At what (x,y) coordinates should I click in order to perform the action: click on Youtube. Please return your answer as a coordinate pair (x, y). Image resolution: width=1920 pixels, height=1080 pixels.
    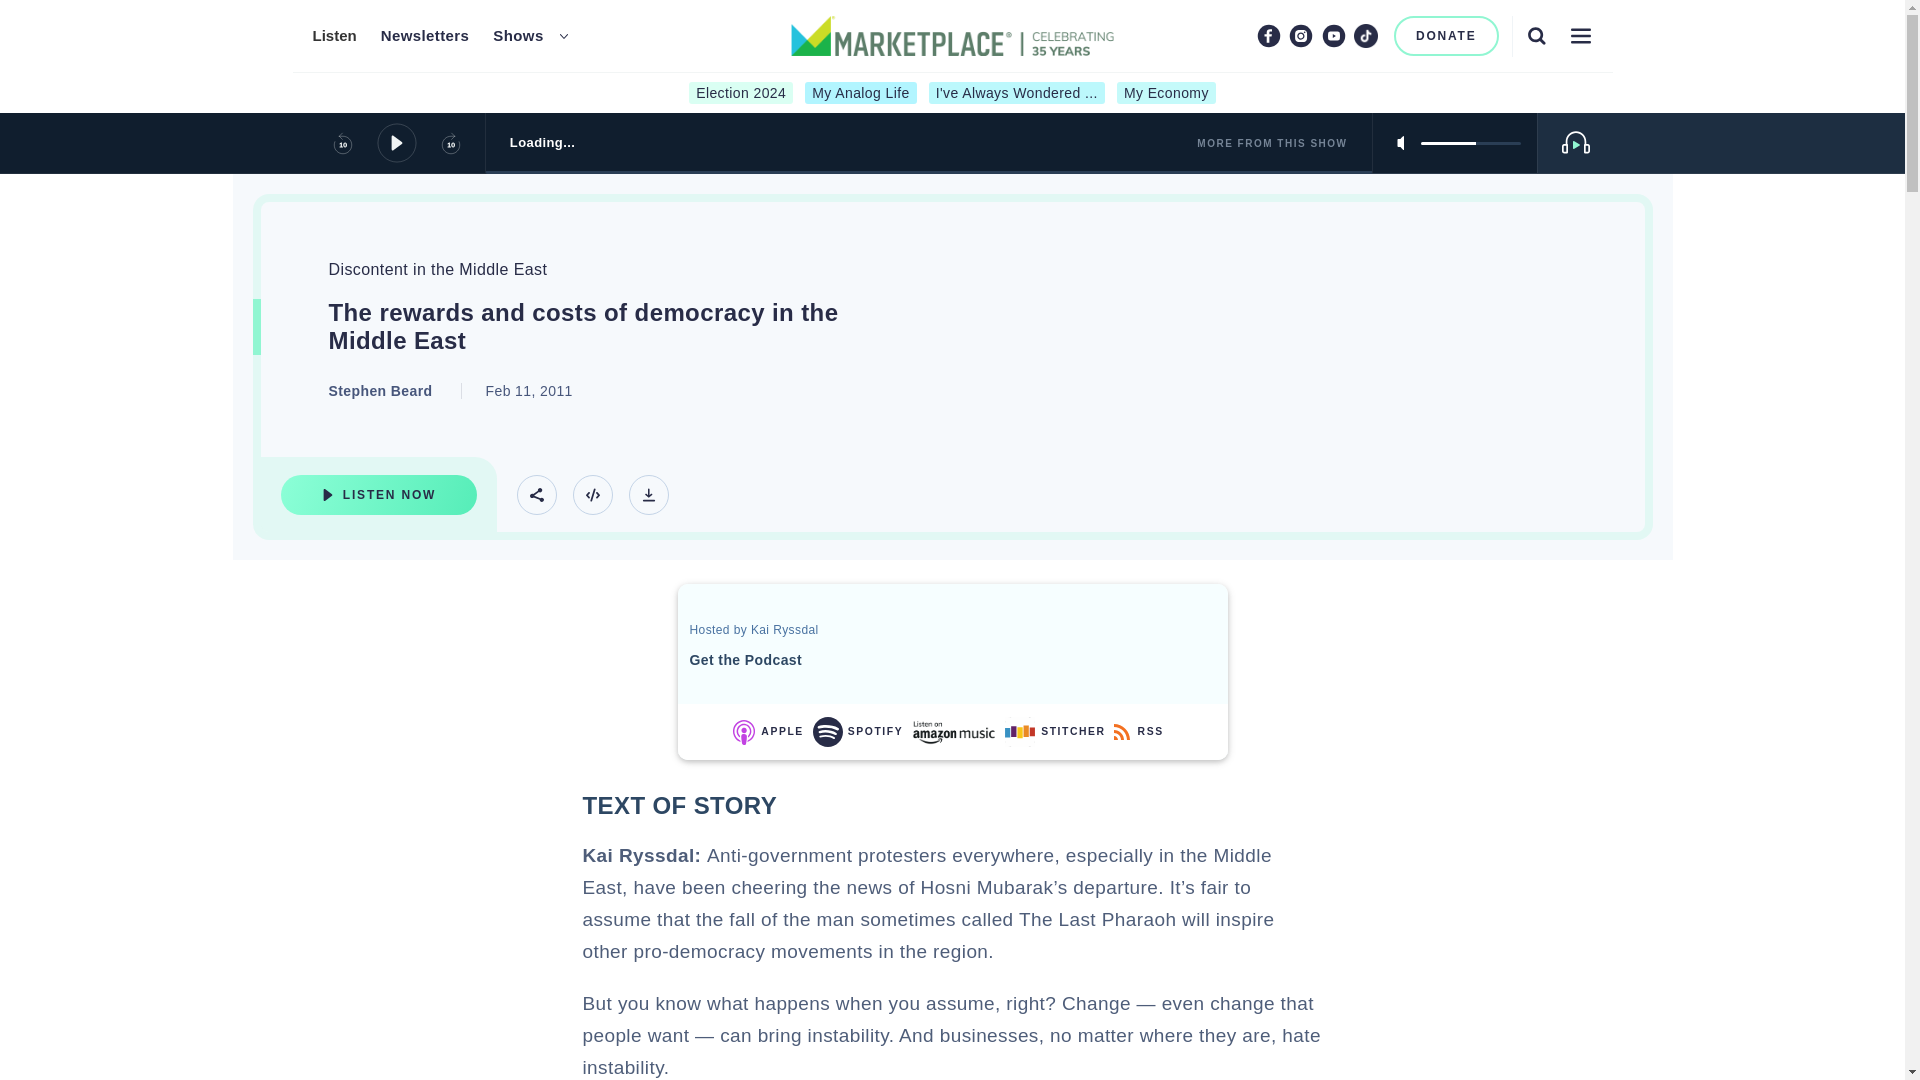
    Looking at the image, I should click on (1334, 35).